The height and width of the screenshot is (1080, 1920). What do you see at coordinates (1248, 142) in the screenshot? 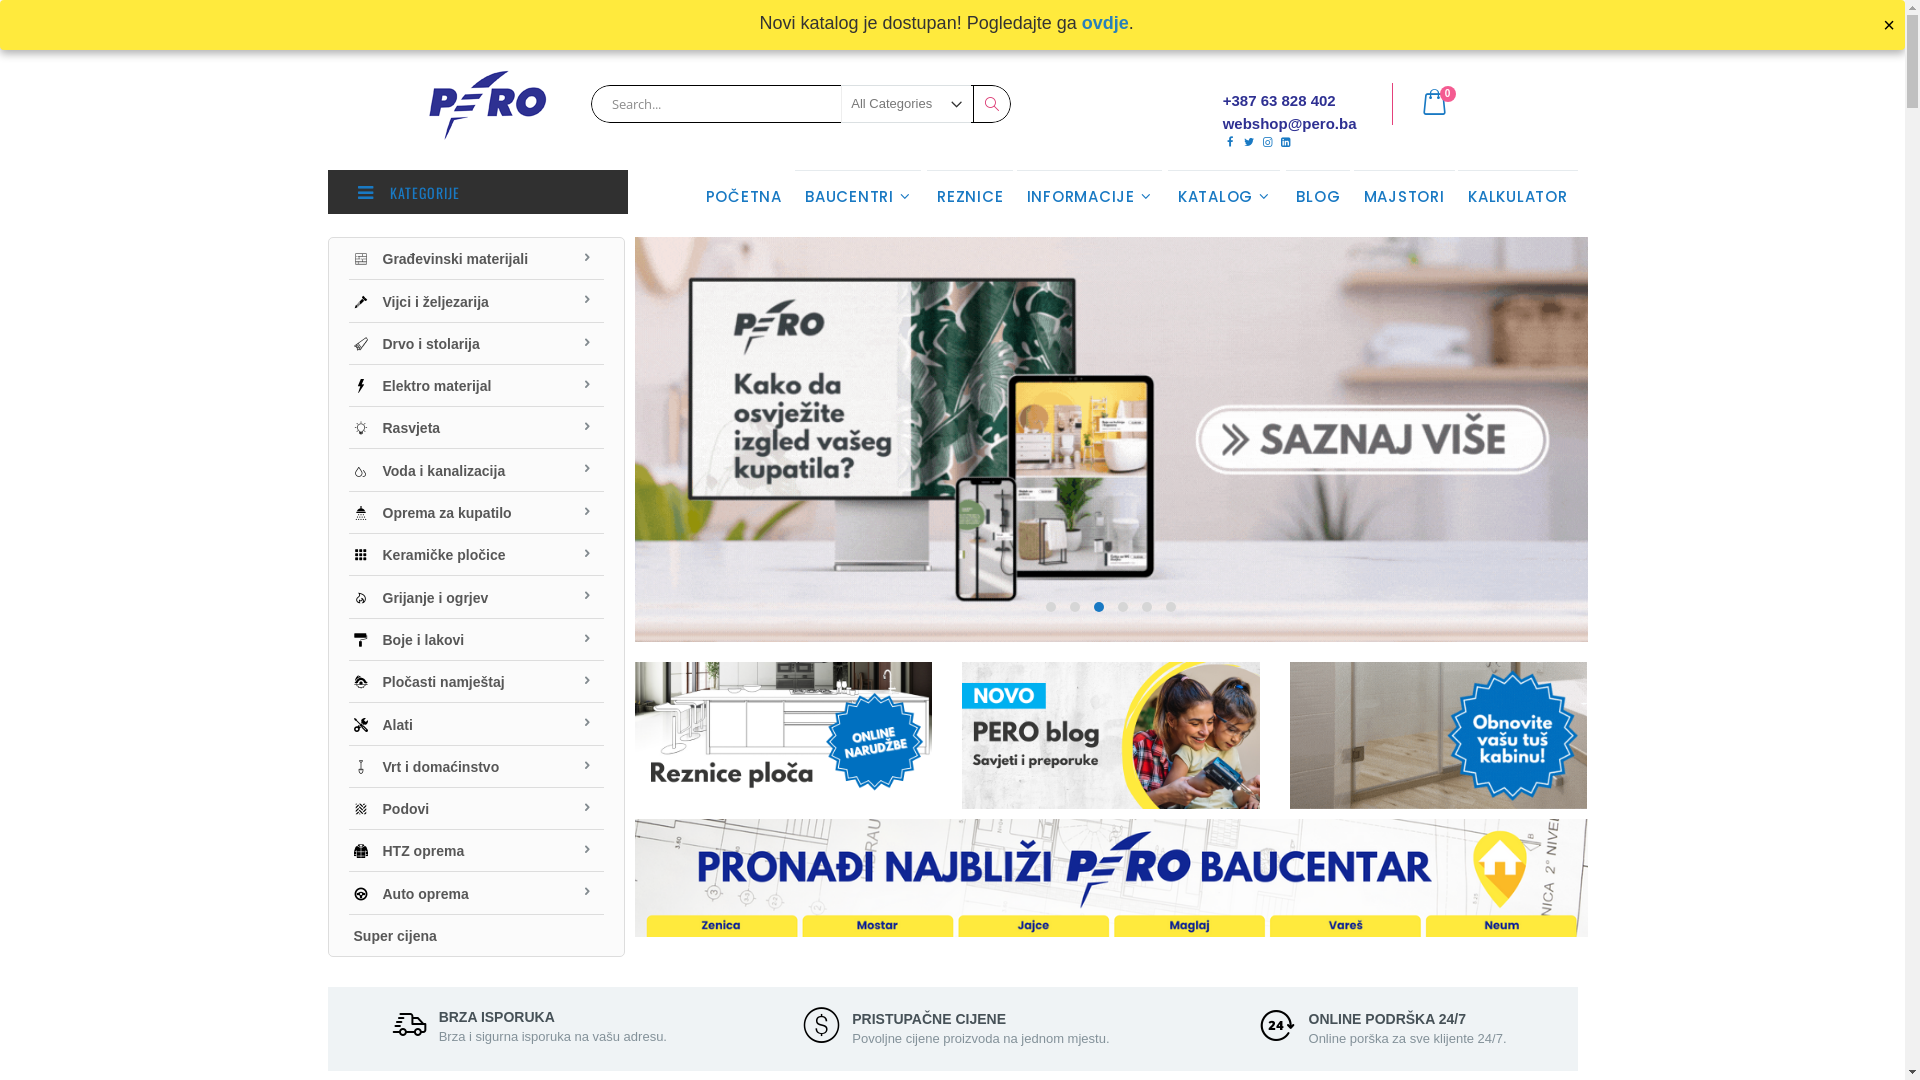
I see `Twitter` at bounding box center [1248, 142].